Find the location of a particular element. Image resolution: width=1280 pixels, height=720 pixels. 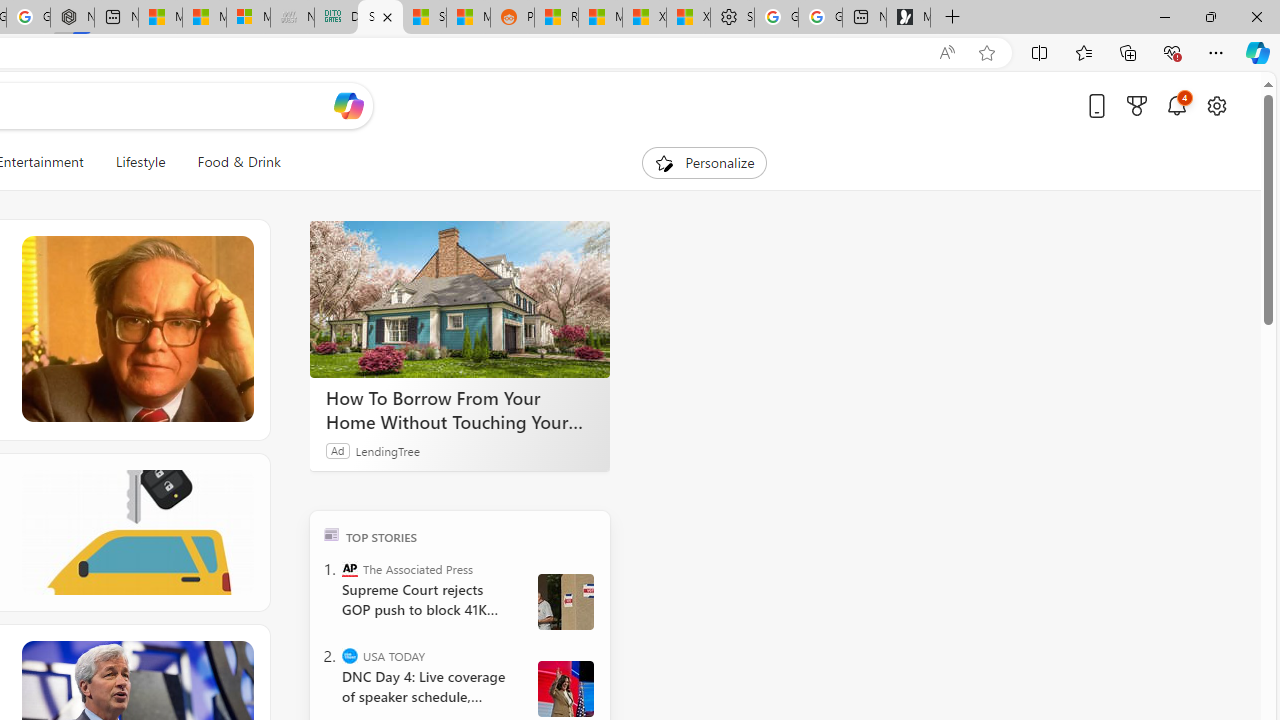

Food & Drink is located at coordinates (239, 162).